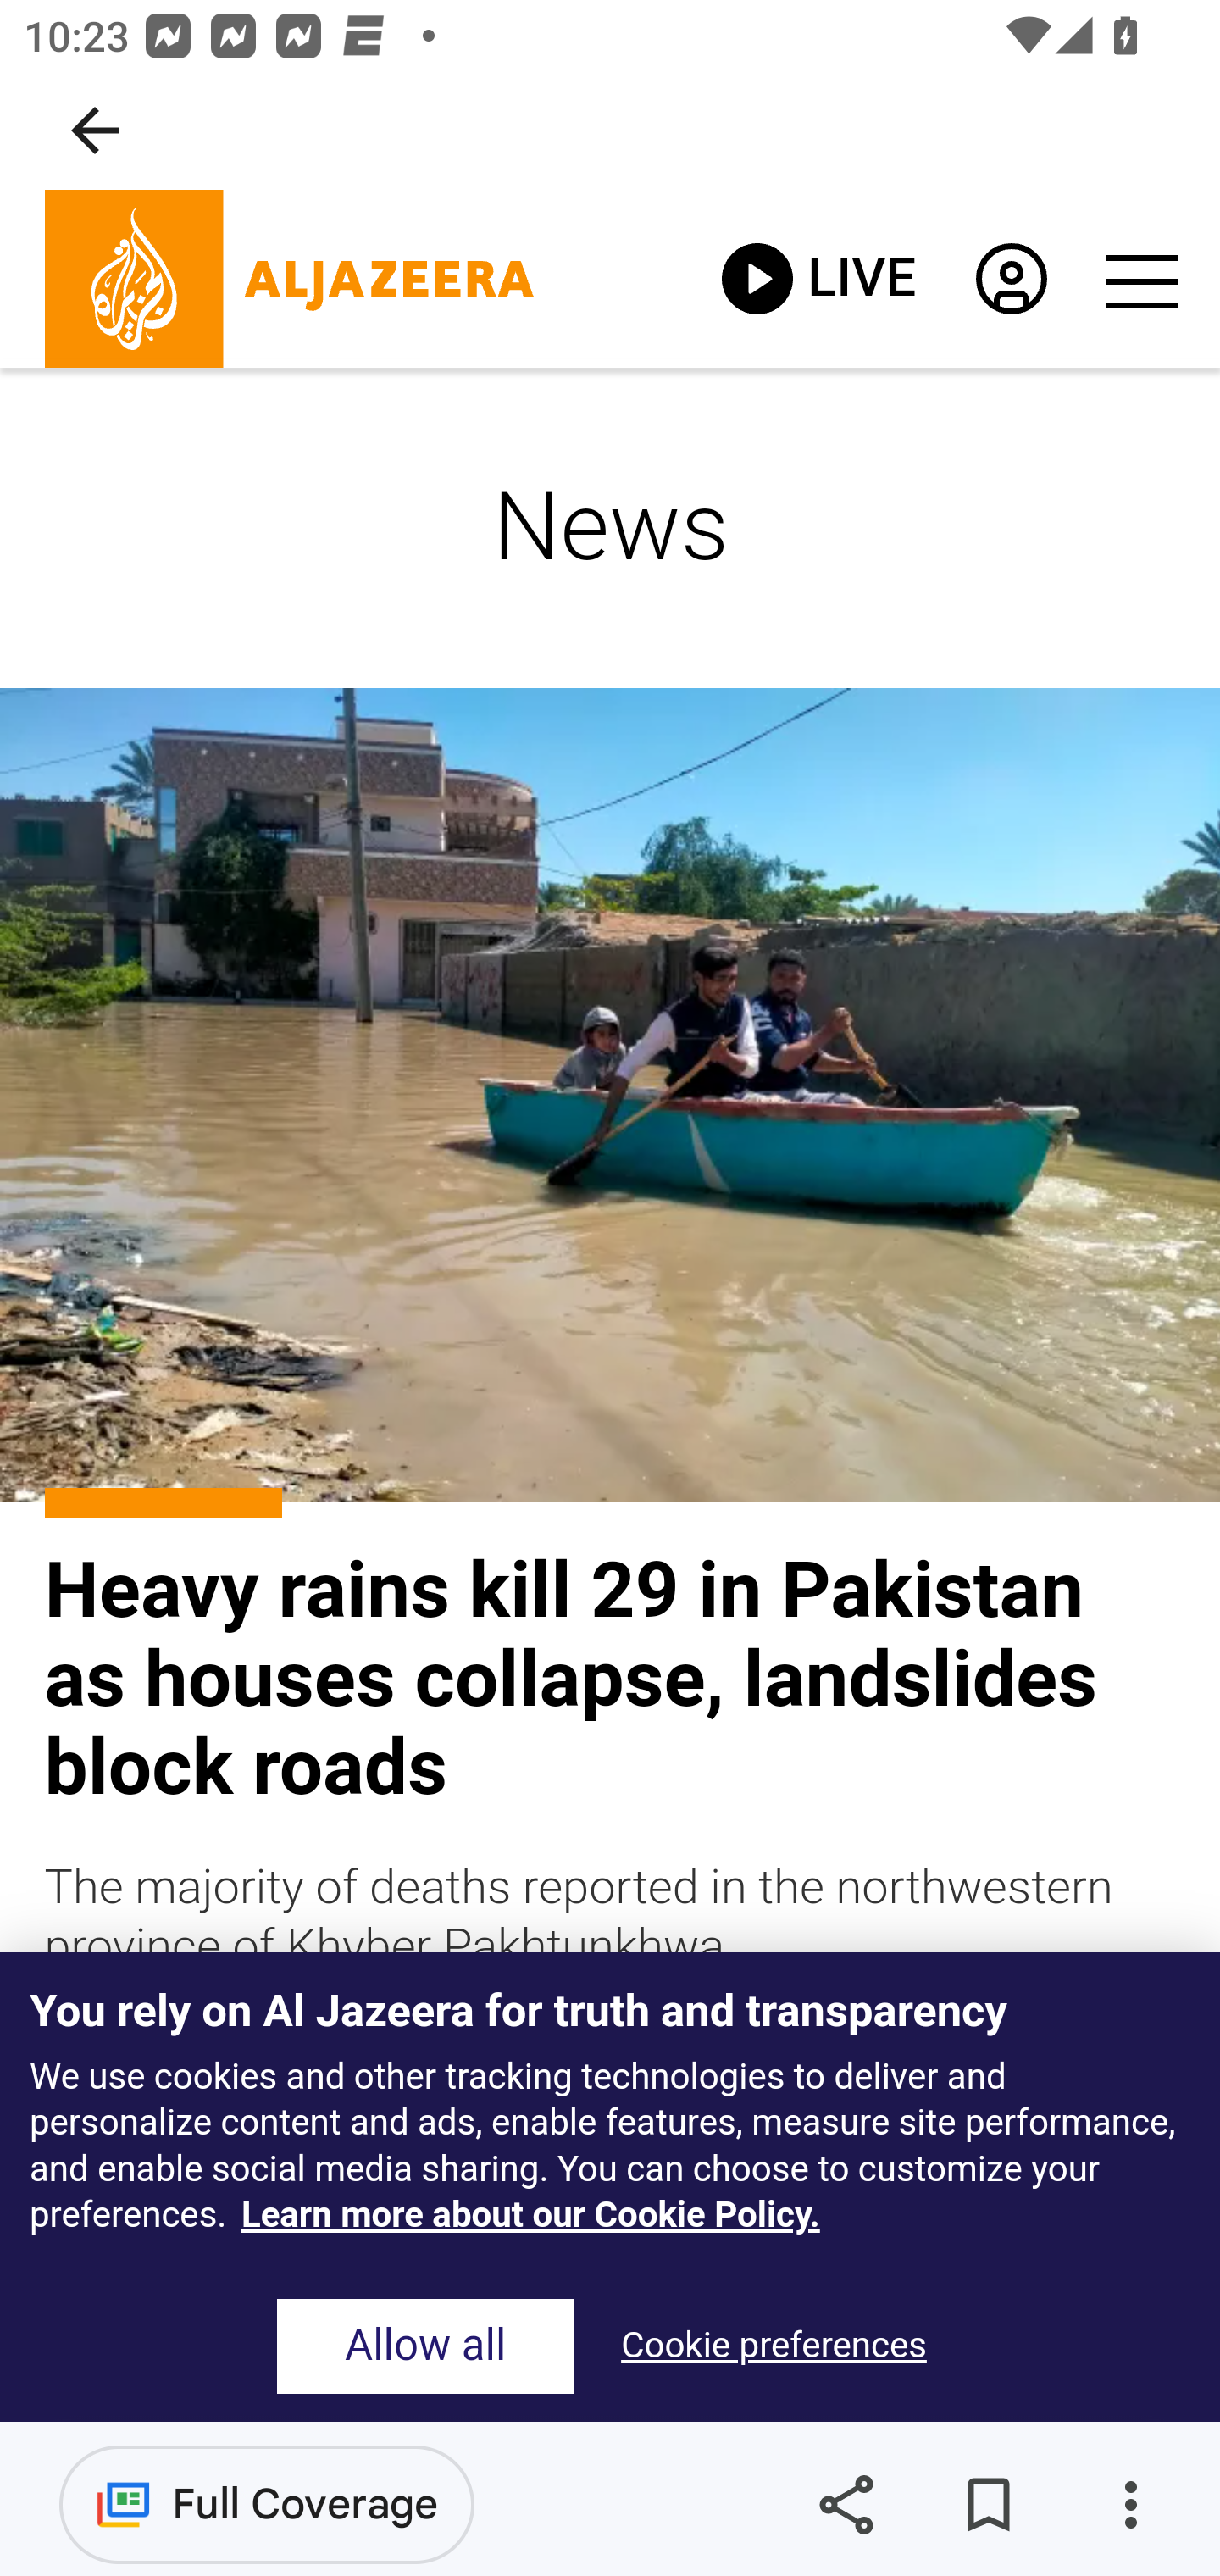 This screenshot has height=2576, width=1220. What do you see at coordinates (1130, 2505) in the screenshot?
I see `More options` at bounding box center [1130, 2505].